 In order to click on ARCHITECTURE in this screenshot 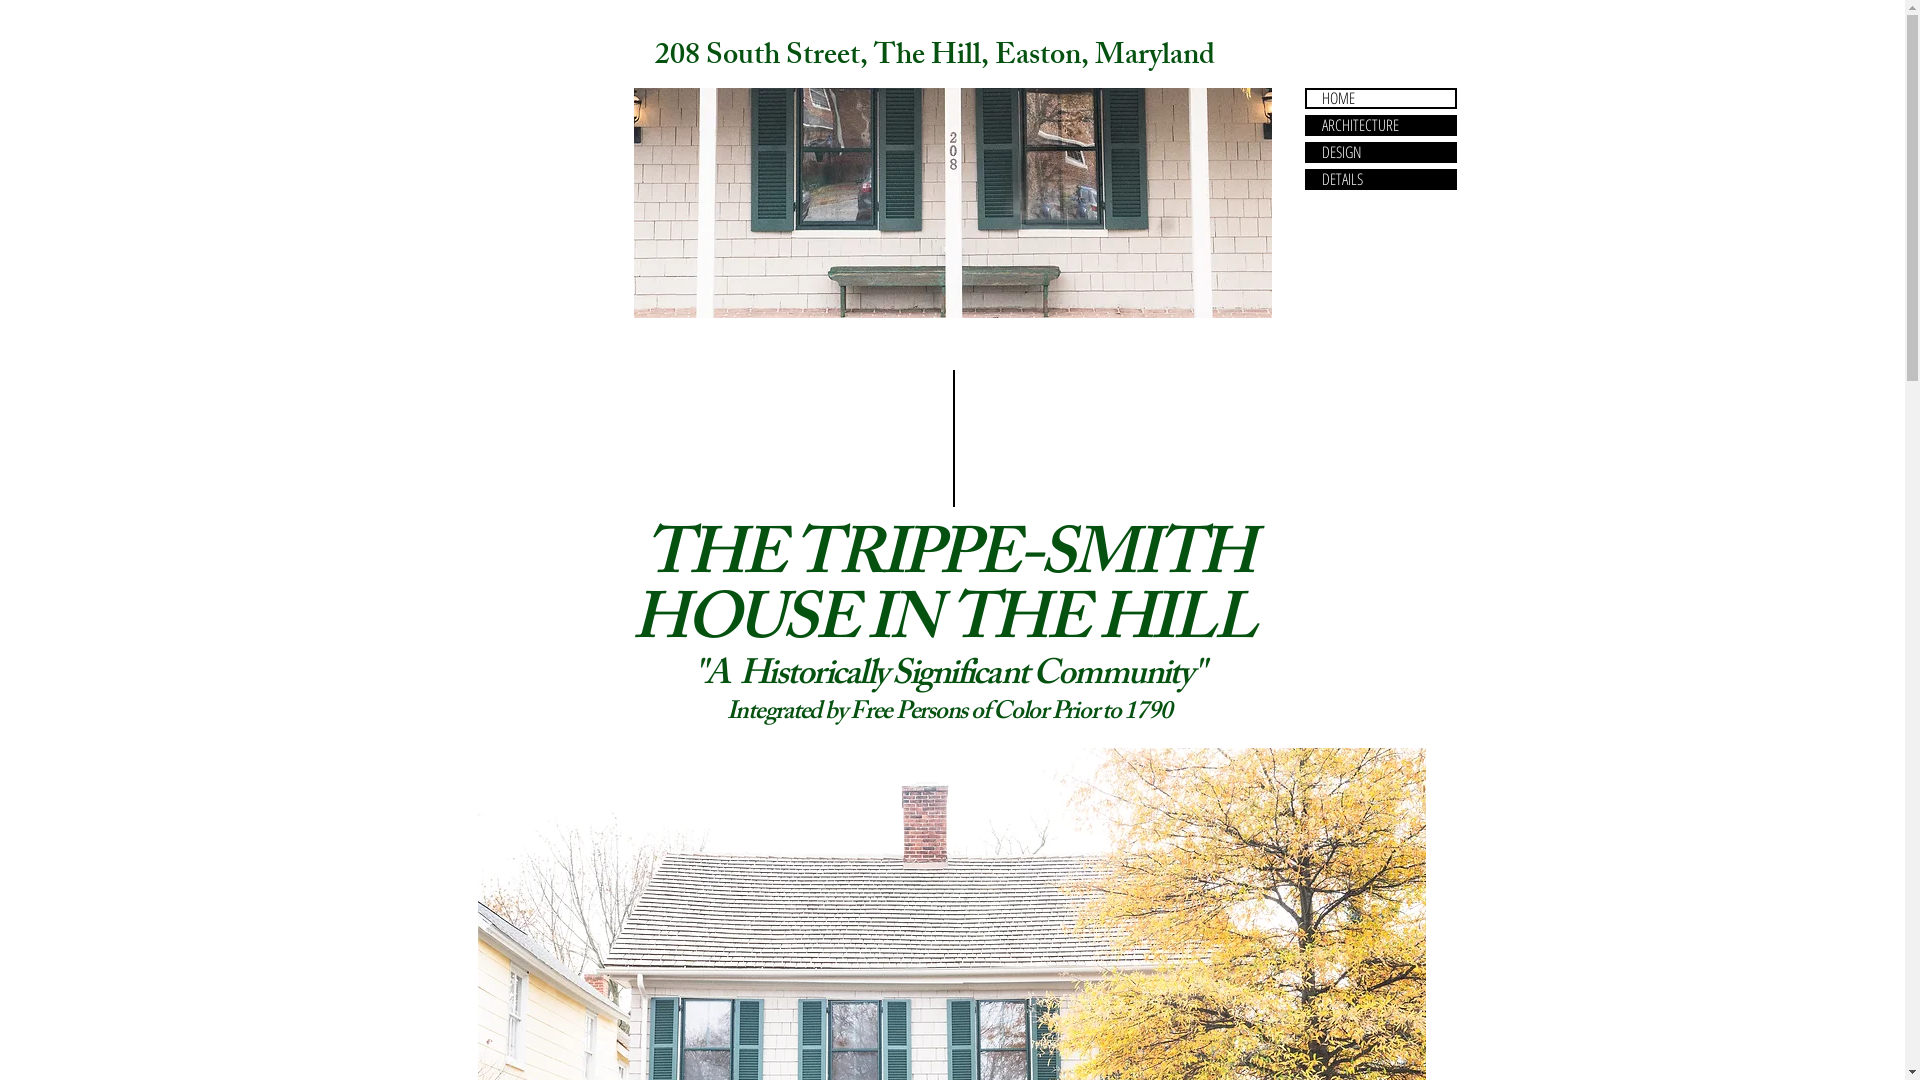, I will do `click(1380, 126)`.